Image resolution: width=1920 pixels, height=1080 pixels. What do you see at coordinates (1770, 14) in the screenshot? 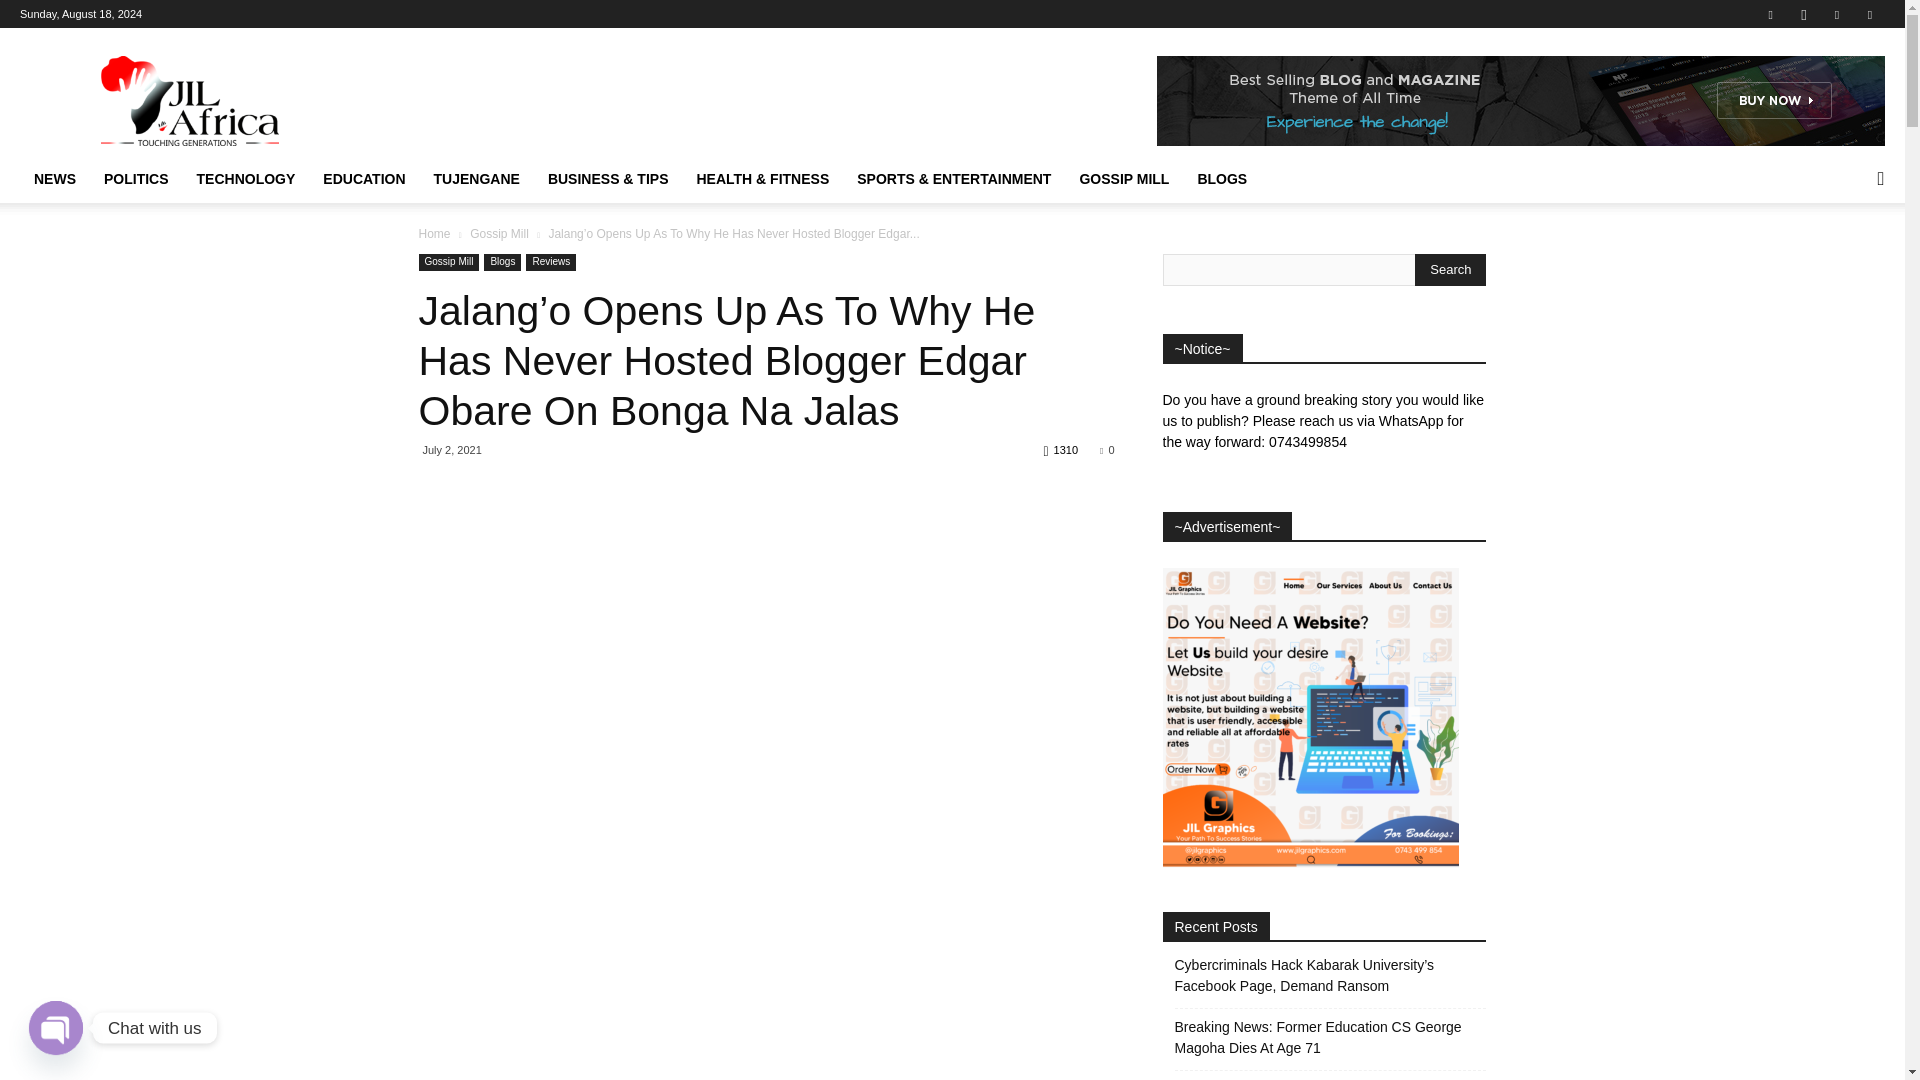
I see `Facebook` at bounding box center [1770, 14].